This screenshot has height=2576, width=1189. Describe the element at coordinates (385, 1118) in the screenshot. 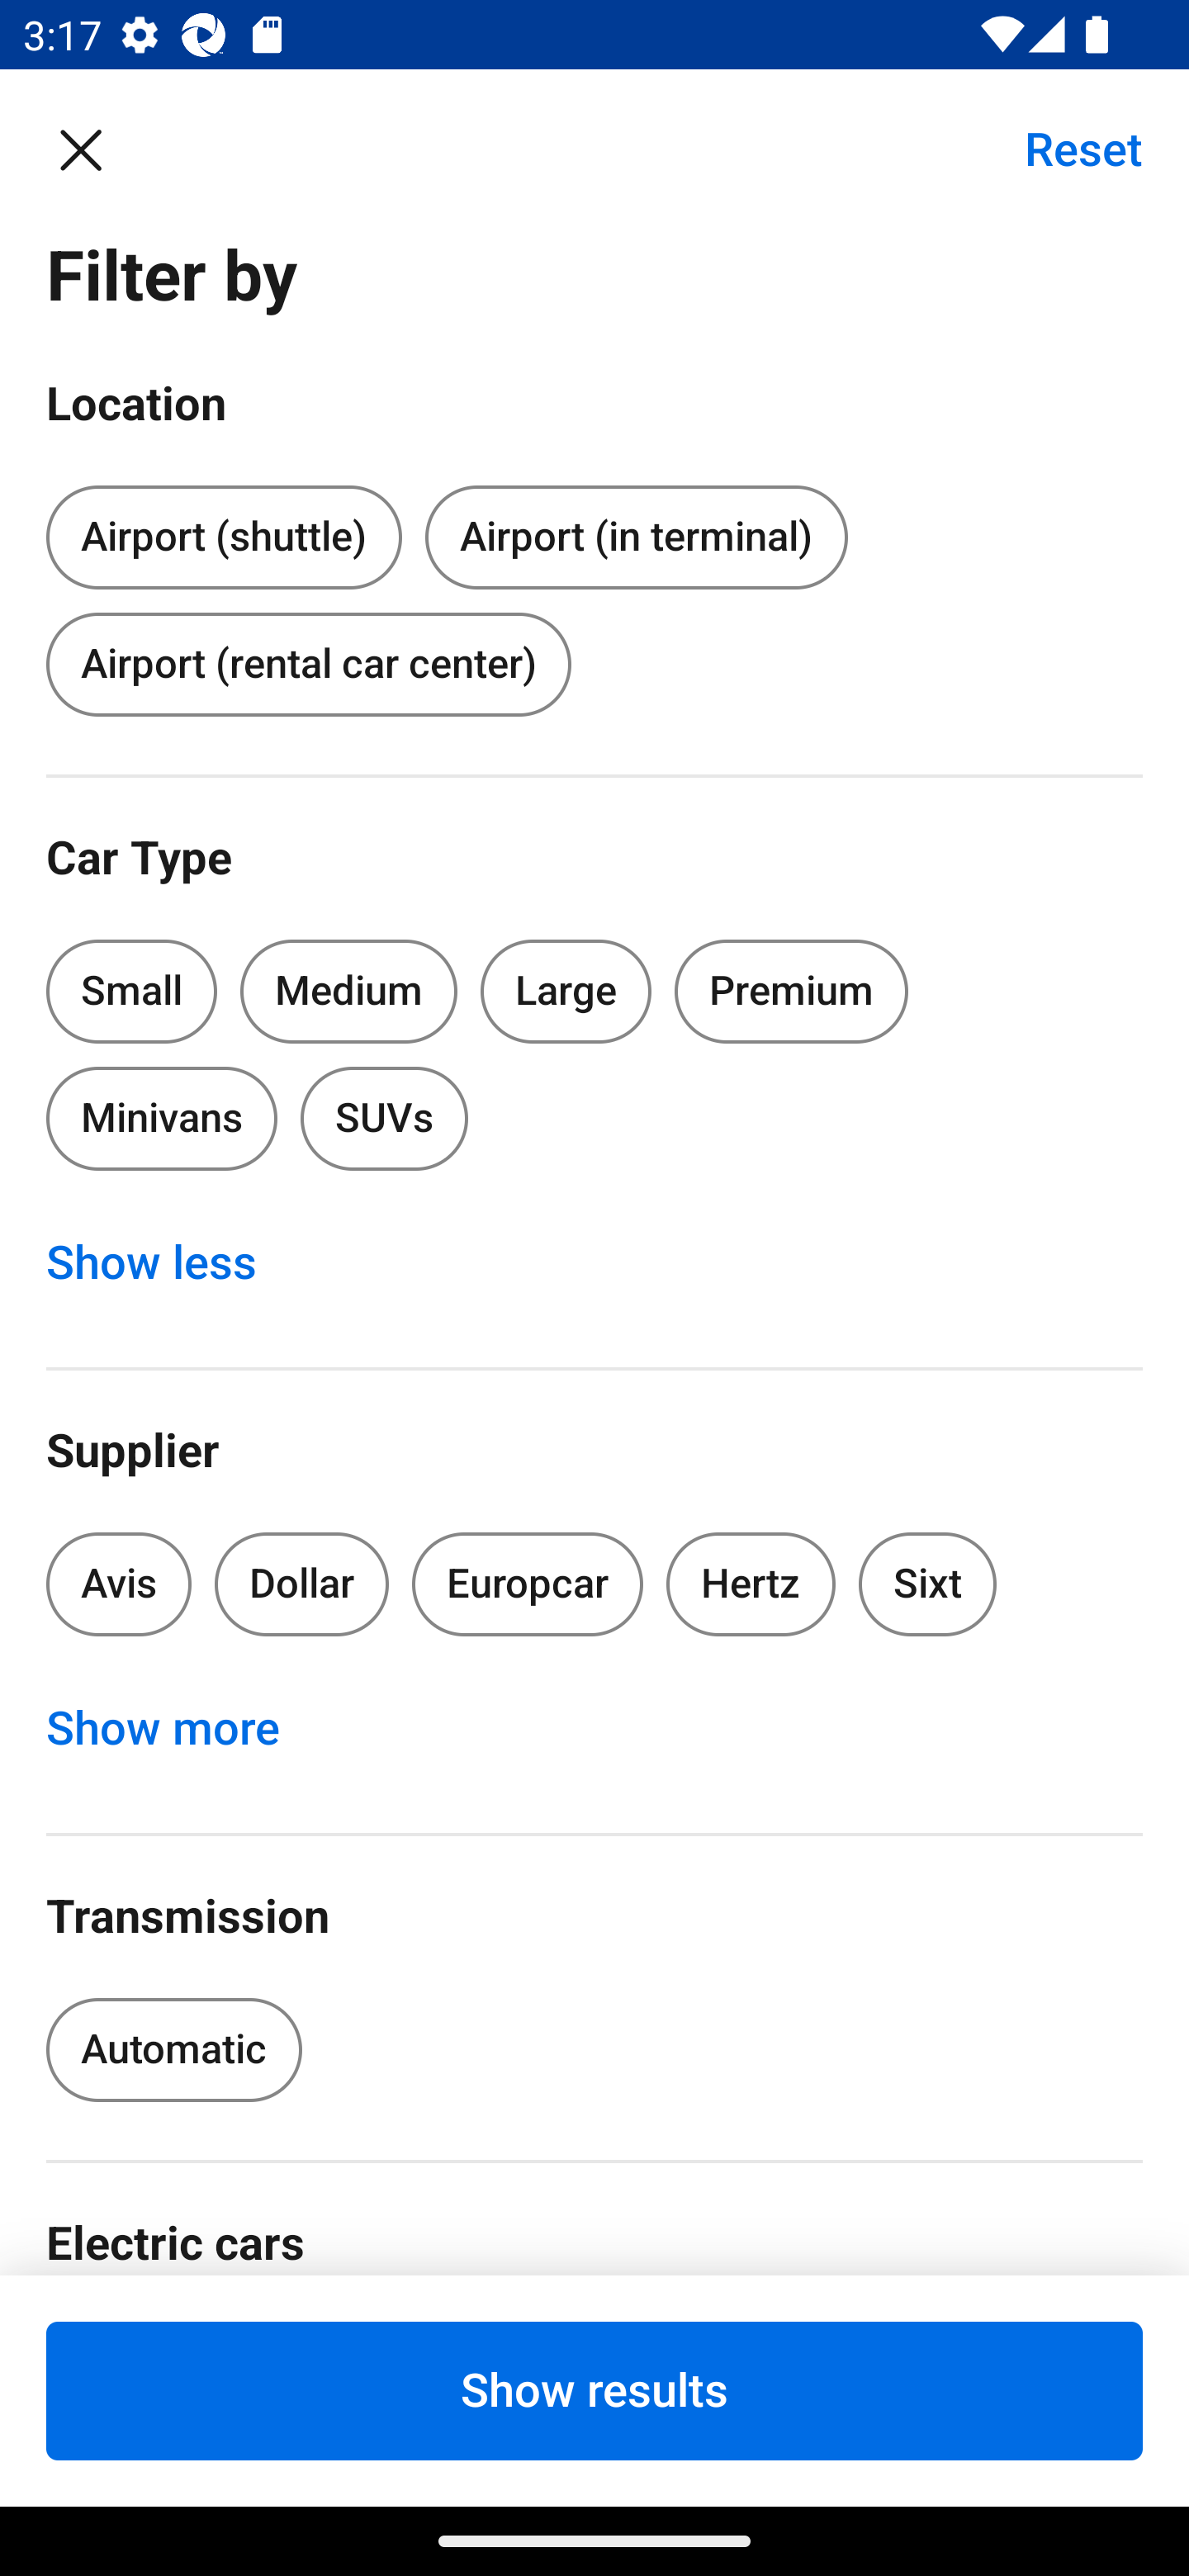

I see `SUVs` at that location.